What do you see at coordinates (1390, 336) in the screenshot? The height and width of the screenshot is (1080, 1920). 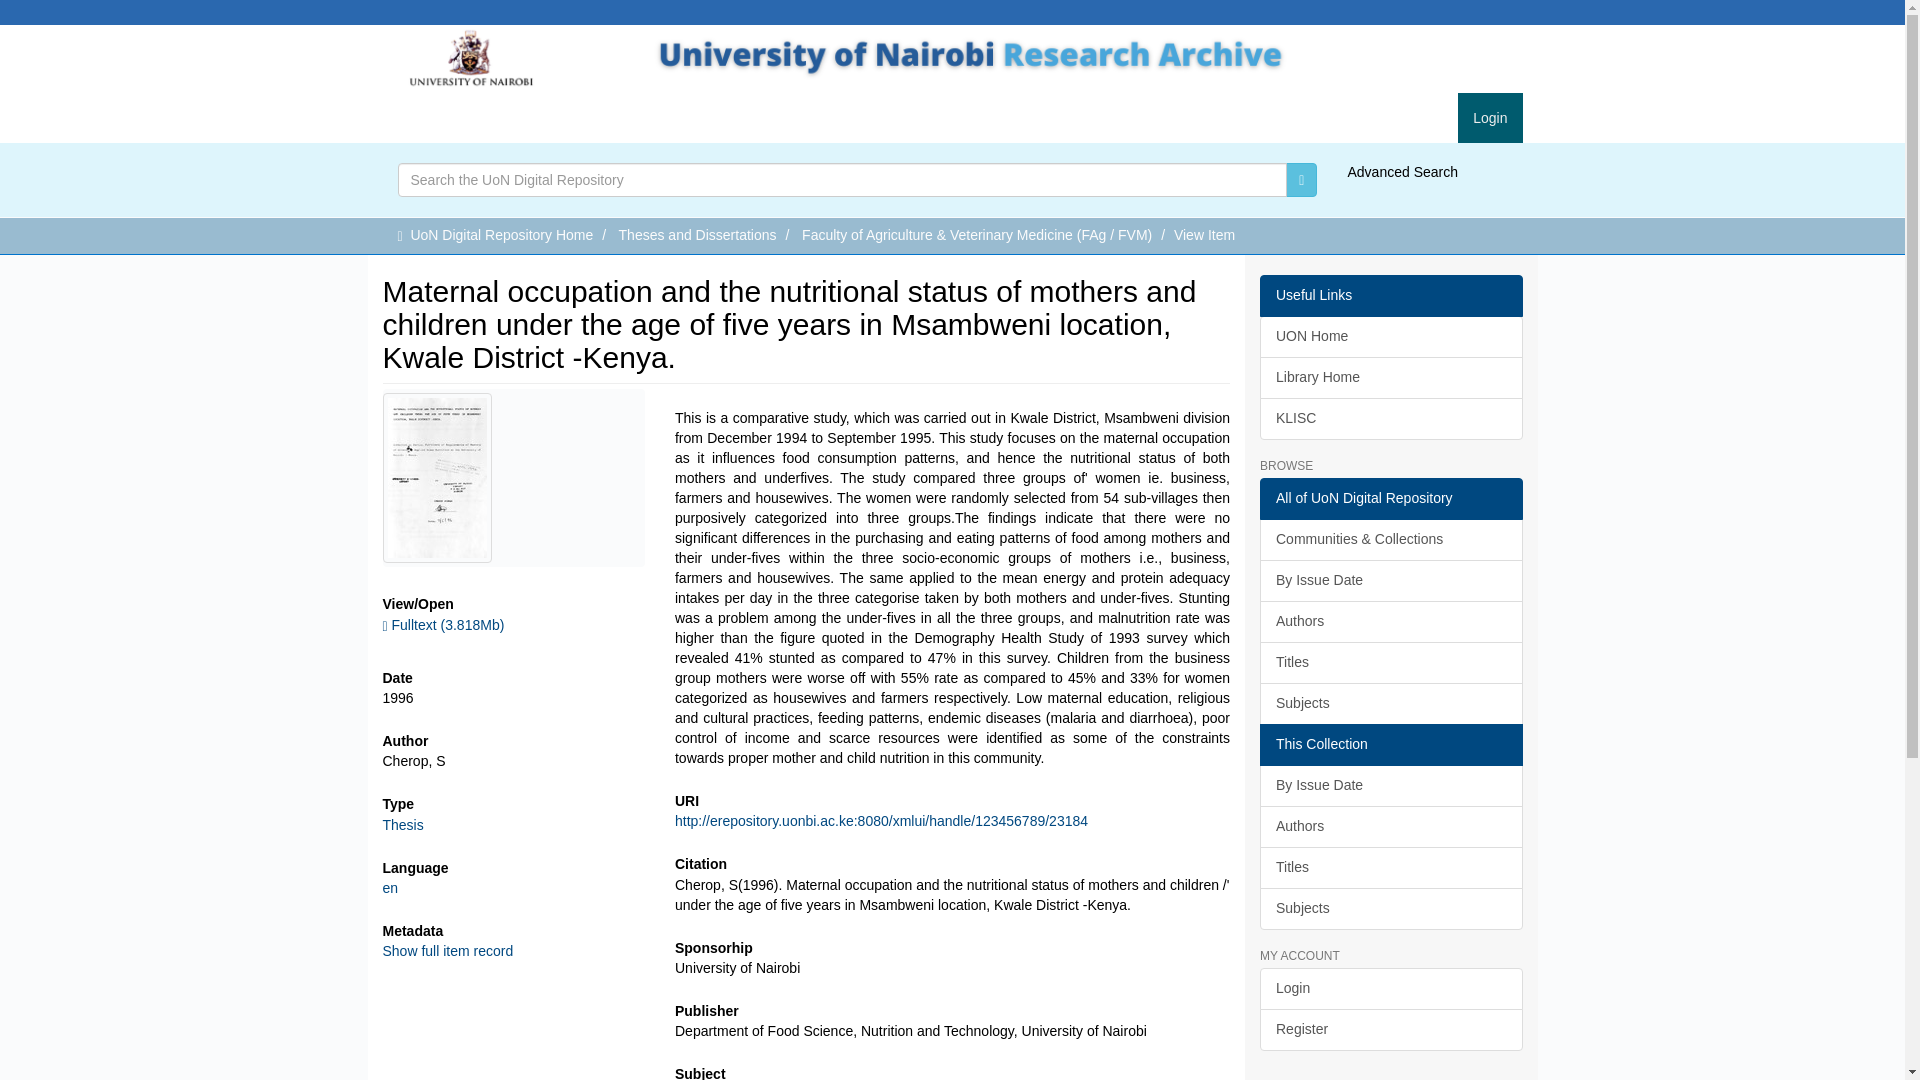 I see `UON Home` at bounding box center [1390, 336].